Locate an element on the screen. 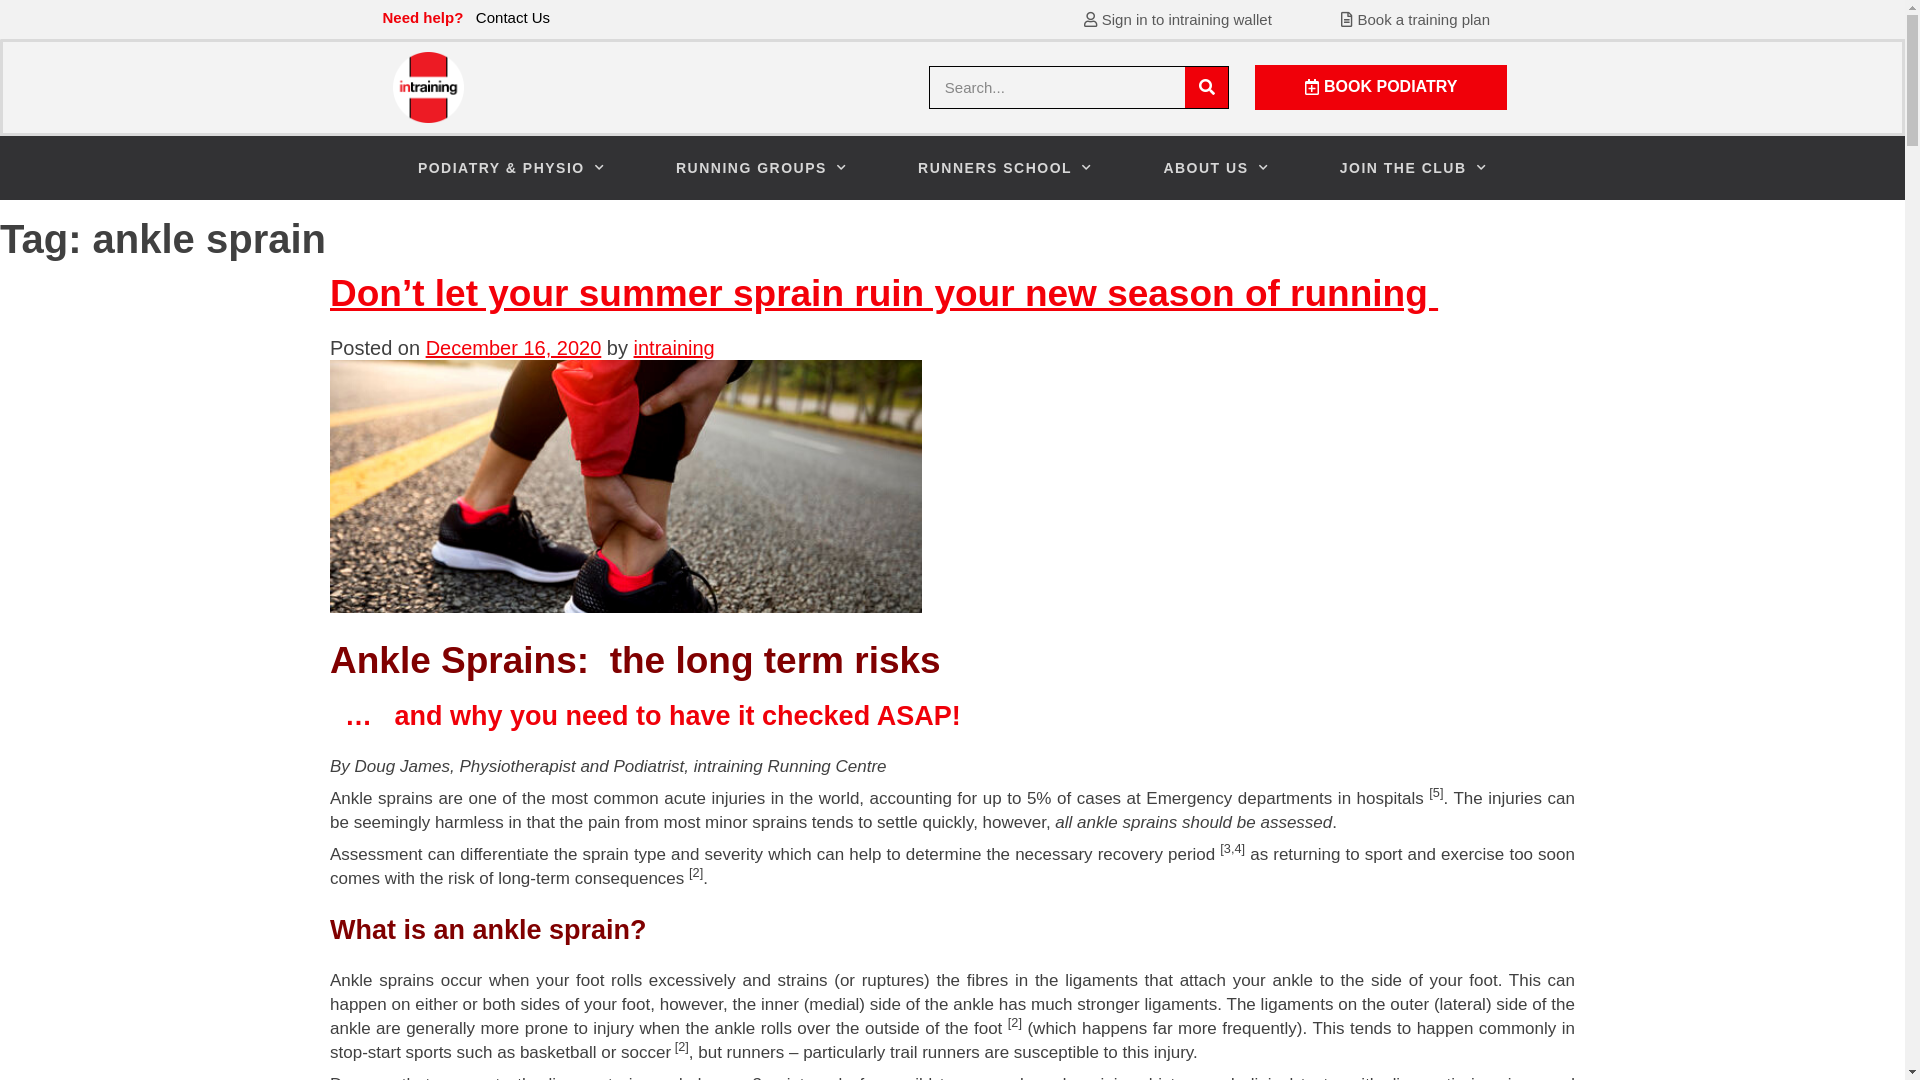  RUNNING GROUPS is located at coordinates (762, 168).